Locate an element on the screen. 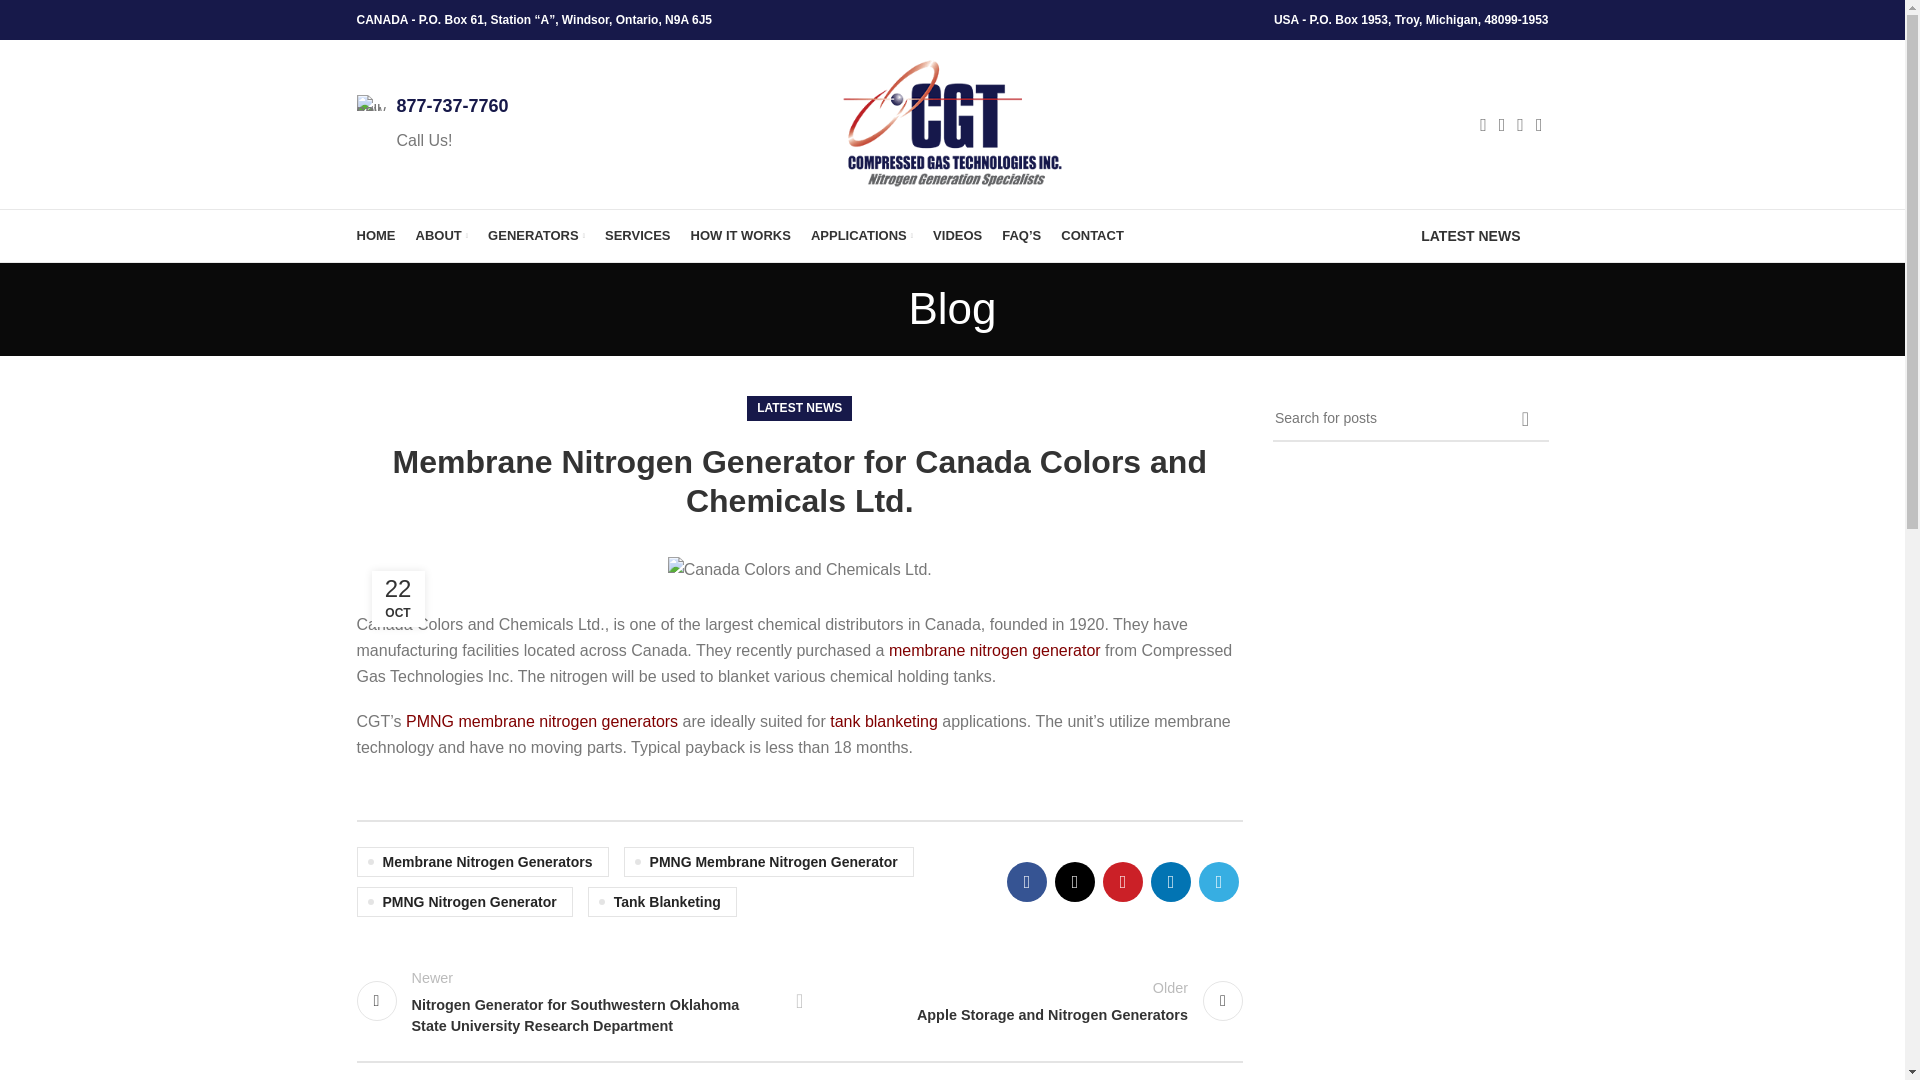 The image size is (1920, 1080). go front page is located at coordinates (375, 236).